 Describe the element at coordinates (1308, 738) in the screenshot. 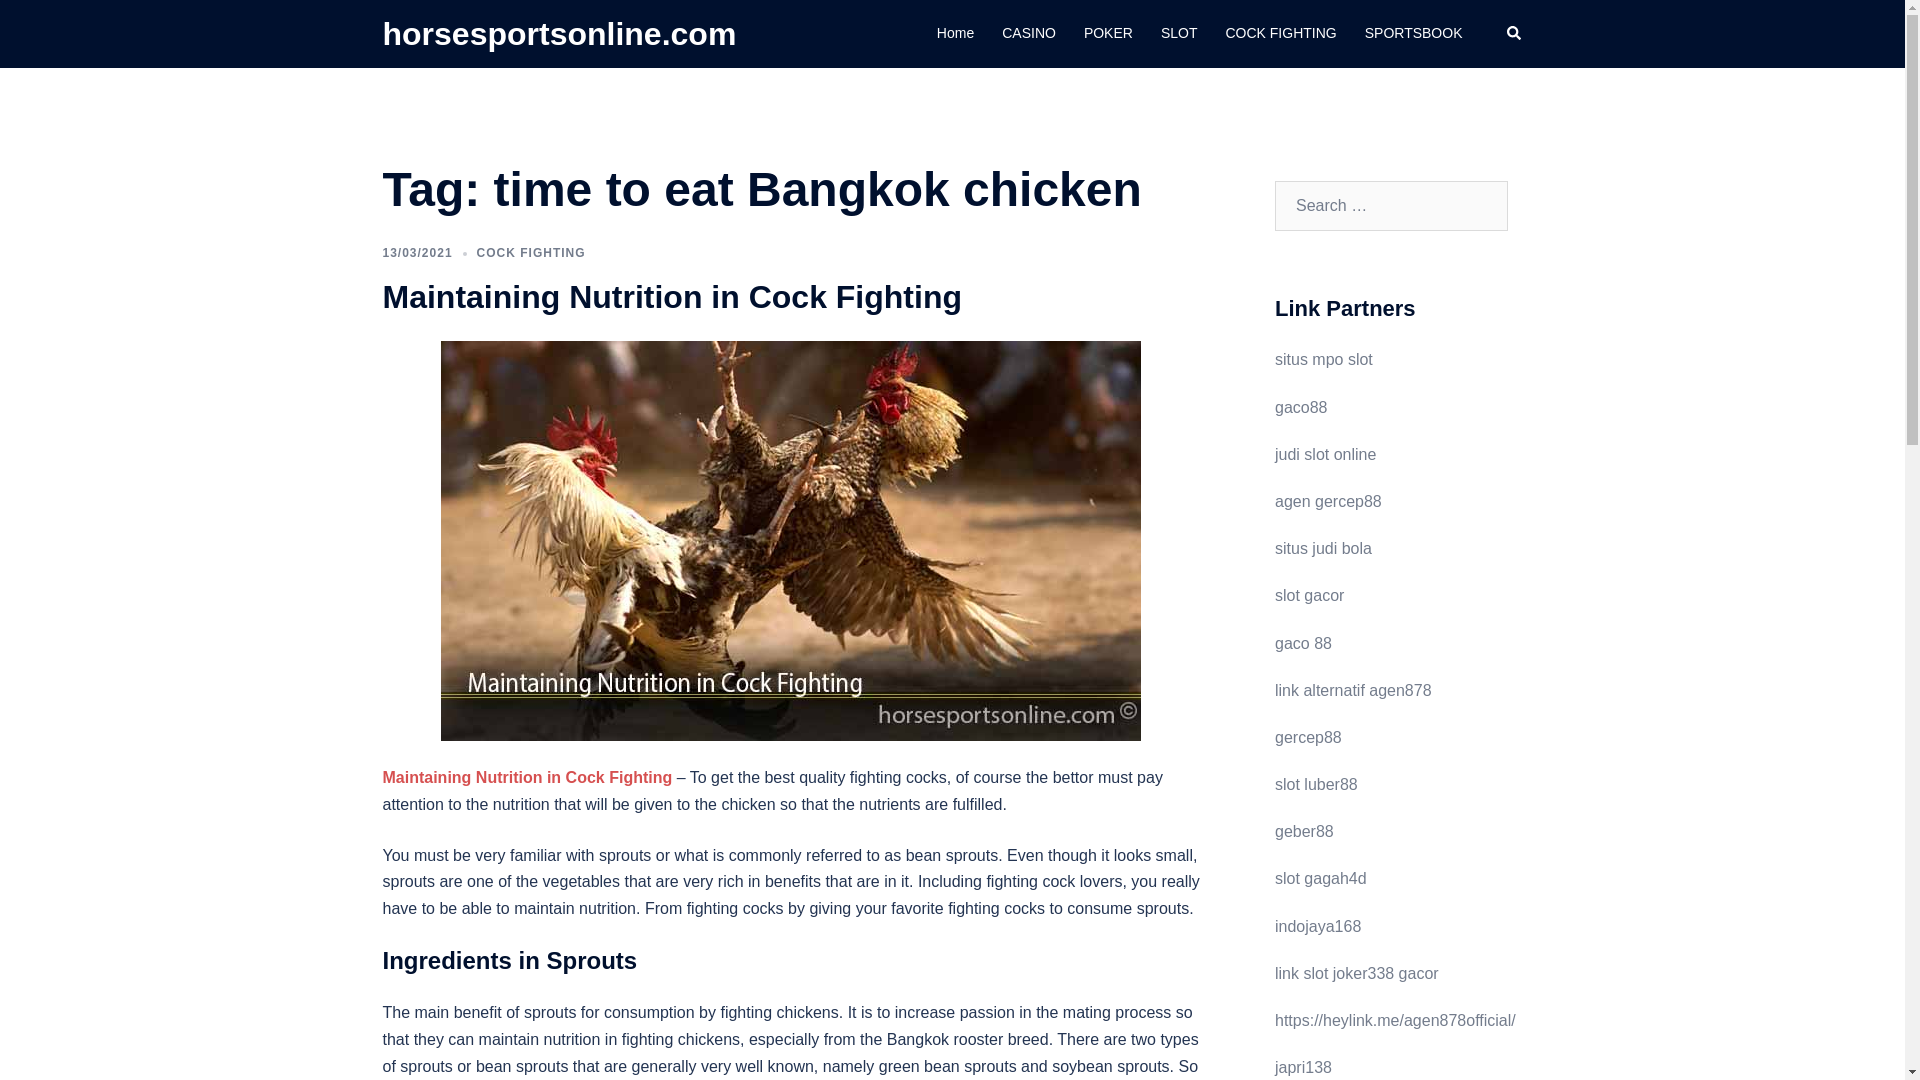

I see `gercep88` at that location.